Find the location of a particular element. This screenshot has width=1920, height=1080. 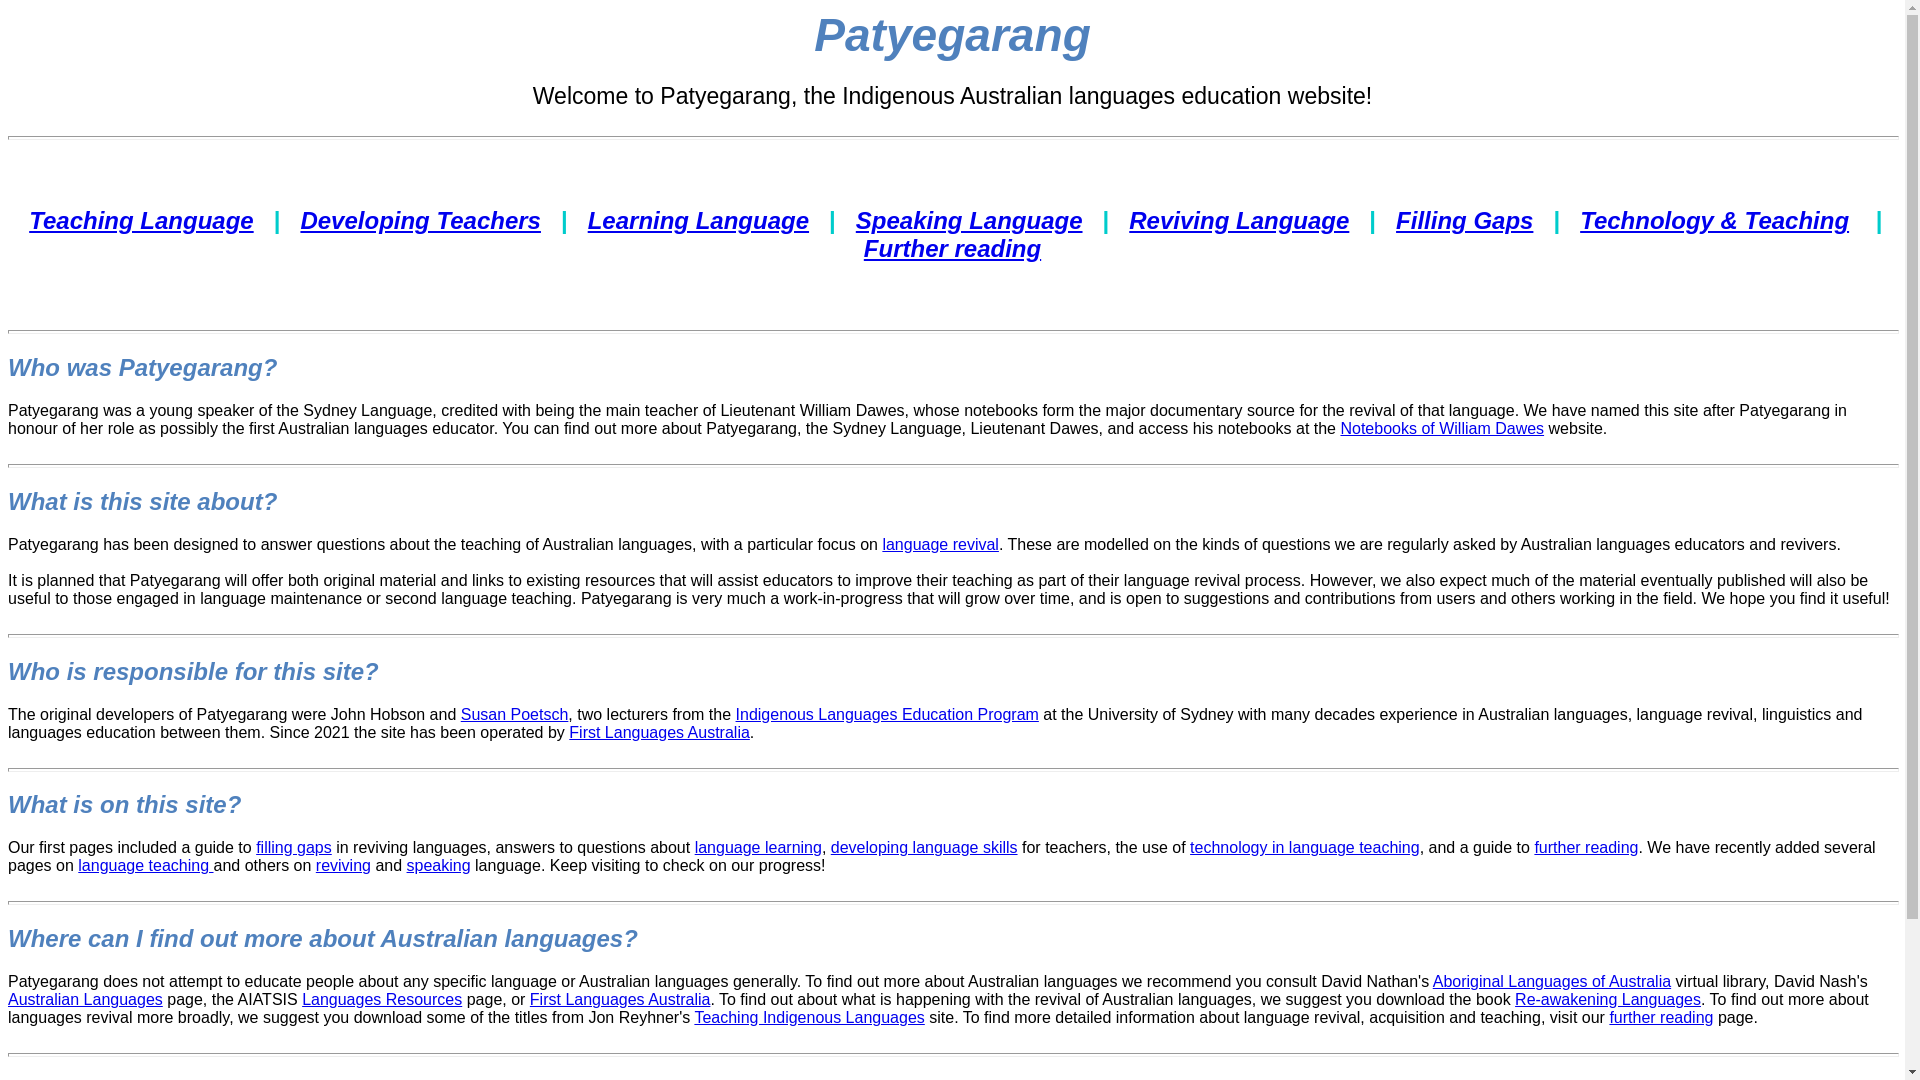

Indigenous Languages Education Program is located at coordinates (888, 714).